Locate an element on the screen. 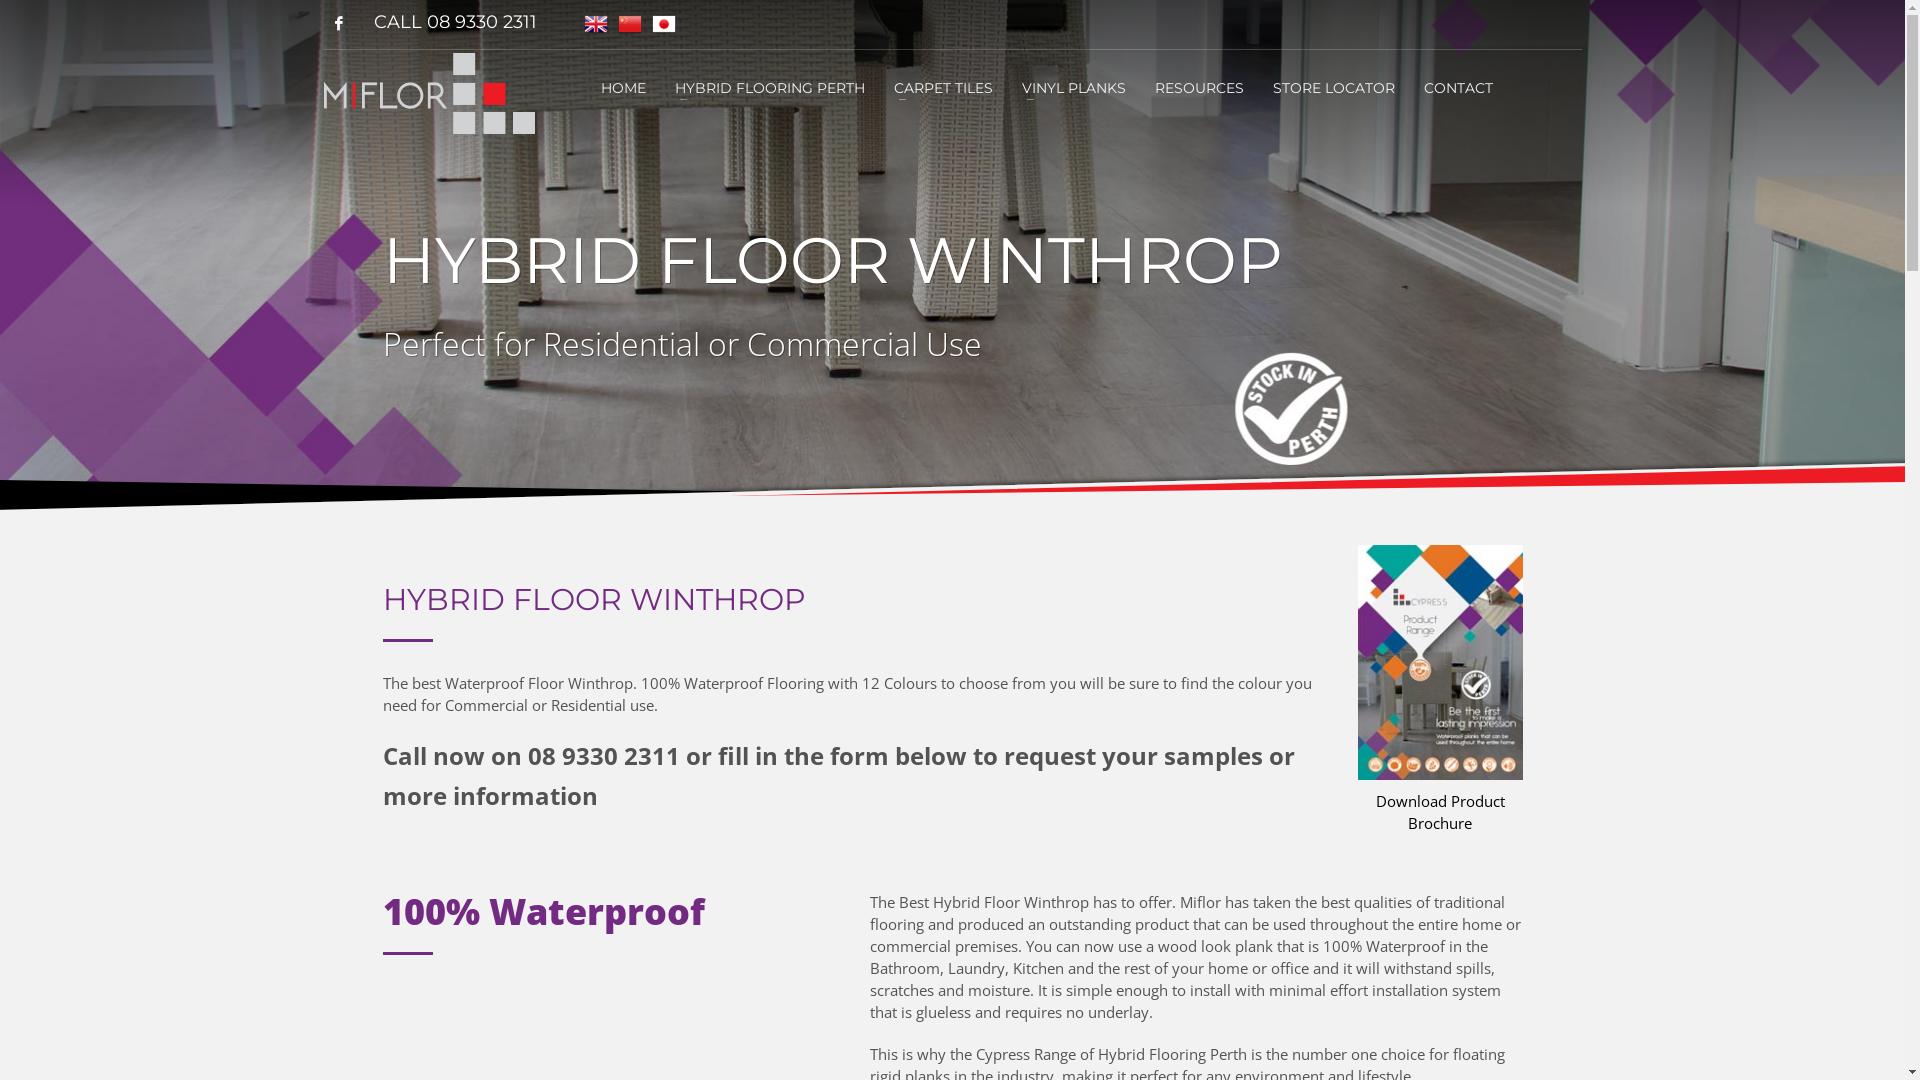 The image size is (1920, 1080). Water Proof Flooring Perth is located at coordinates (430, 94).